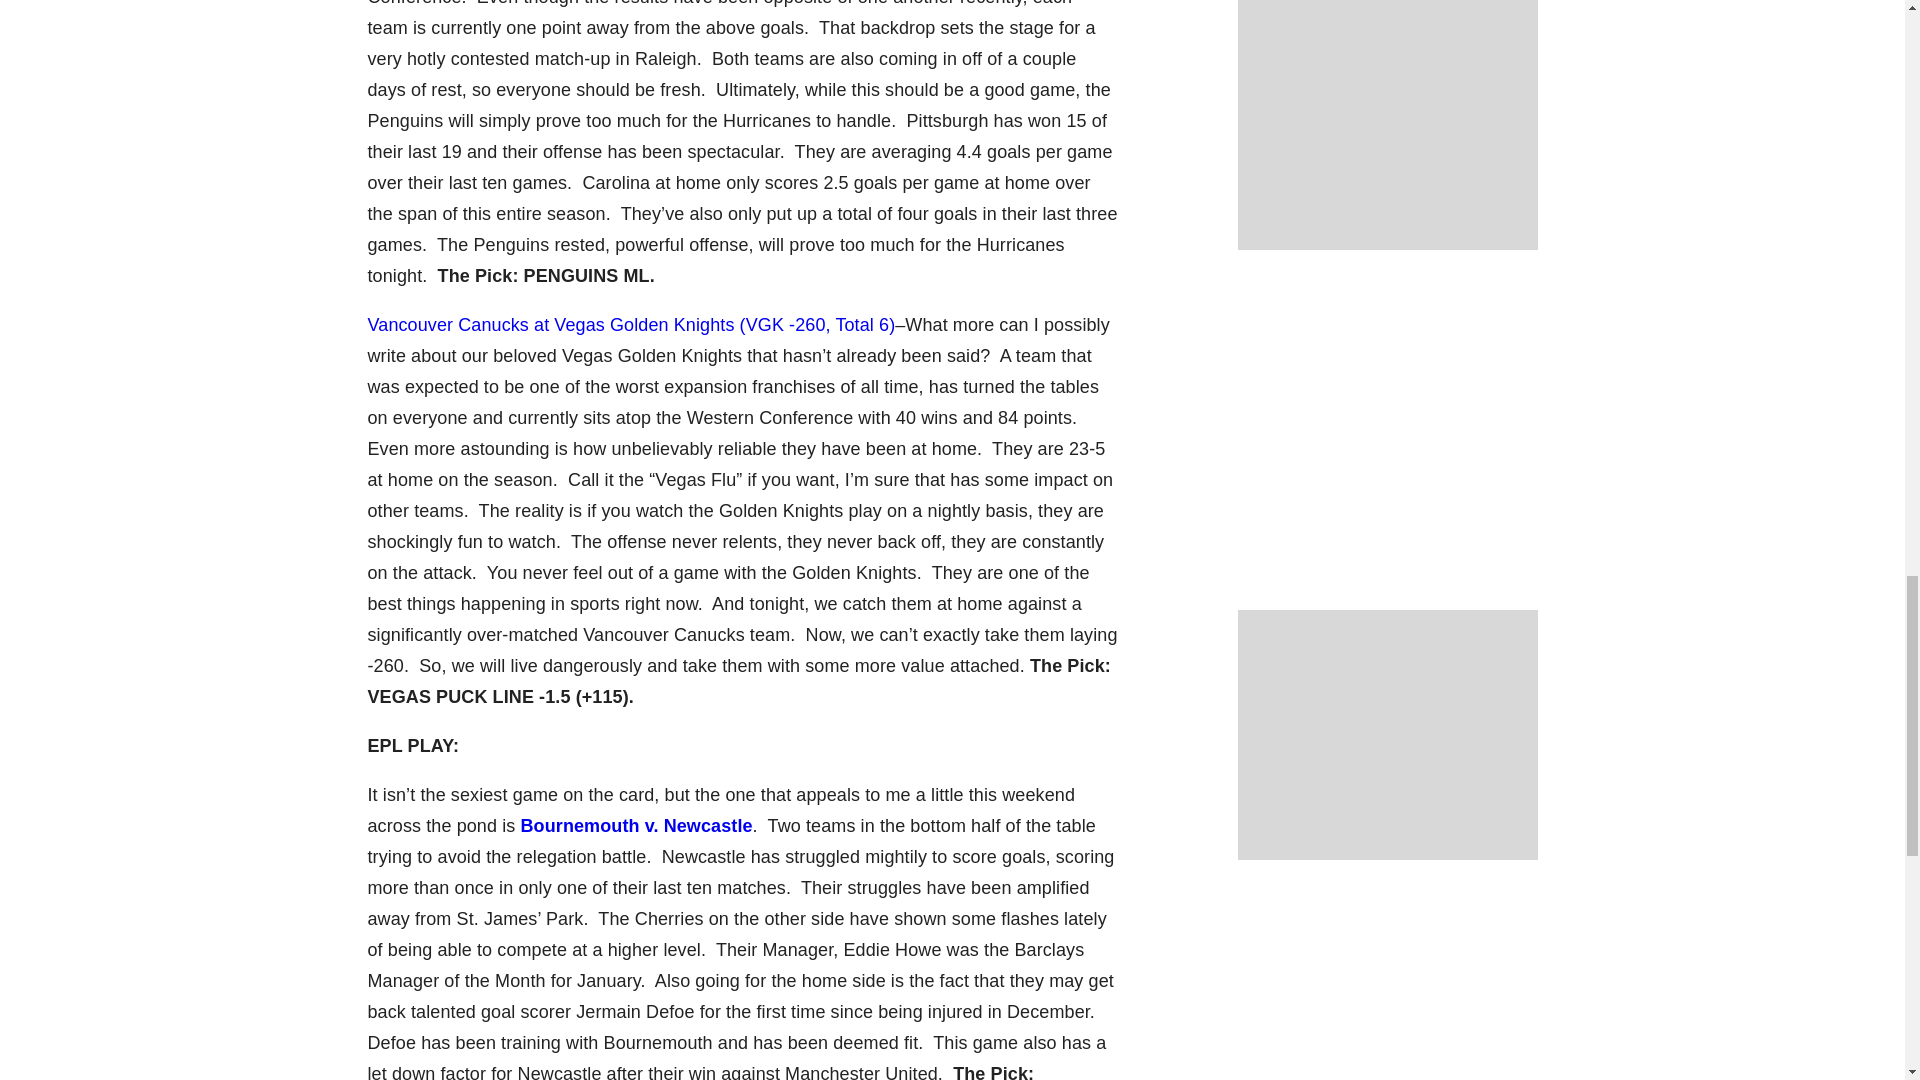 Image resolution: width=1920 pixels, height=1080 pixels. Describe the element at coordinates (636, 826) in the screenshot. I see `Bournemouth v. Newcastle` at that location.